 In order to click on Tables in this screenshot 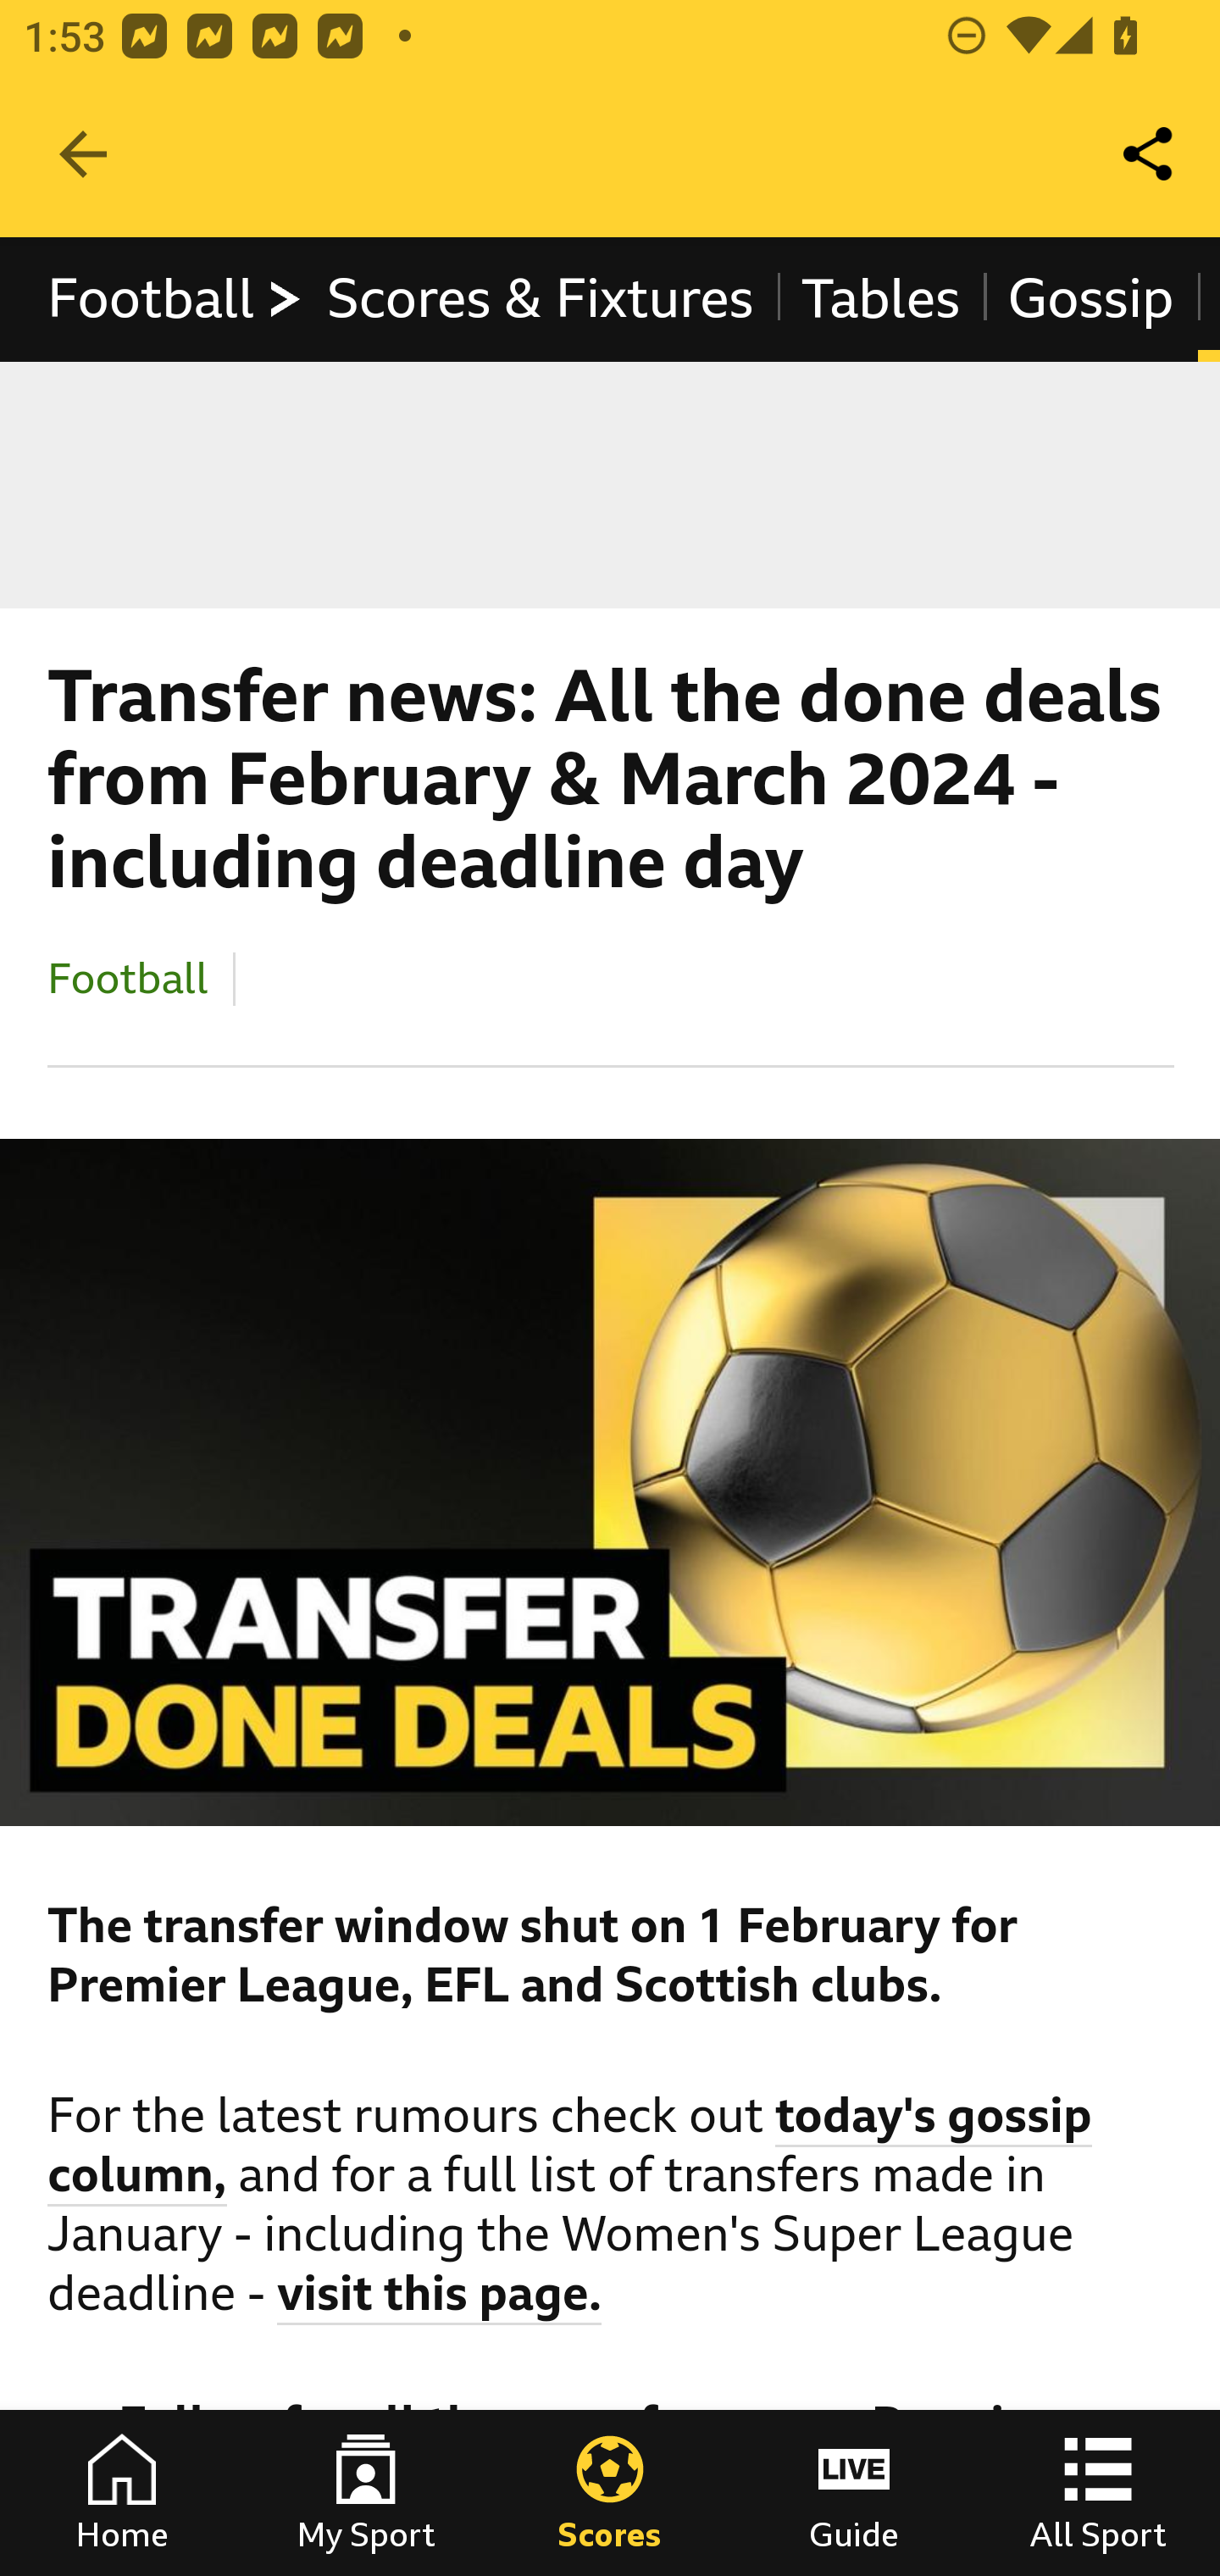, I will do `click(881, 298)`.